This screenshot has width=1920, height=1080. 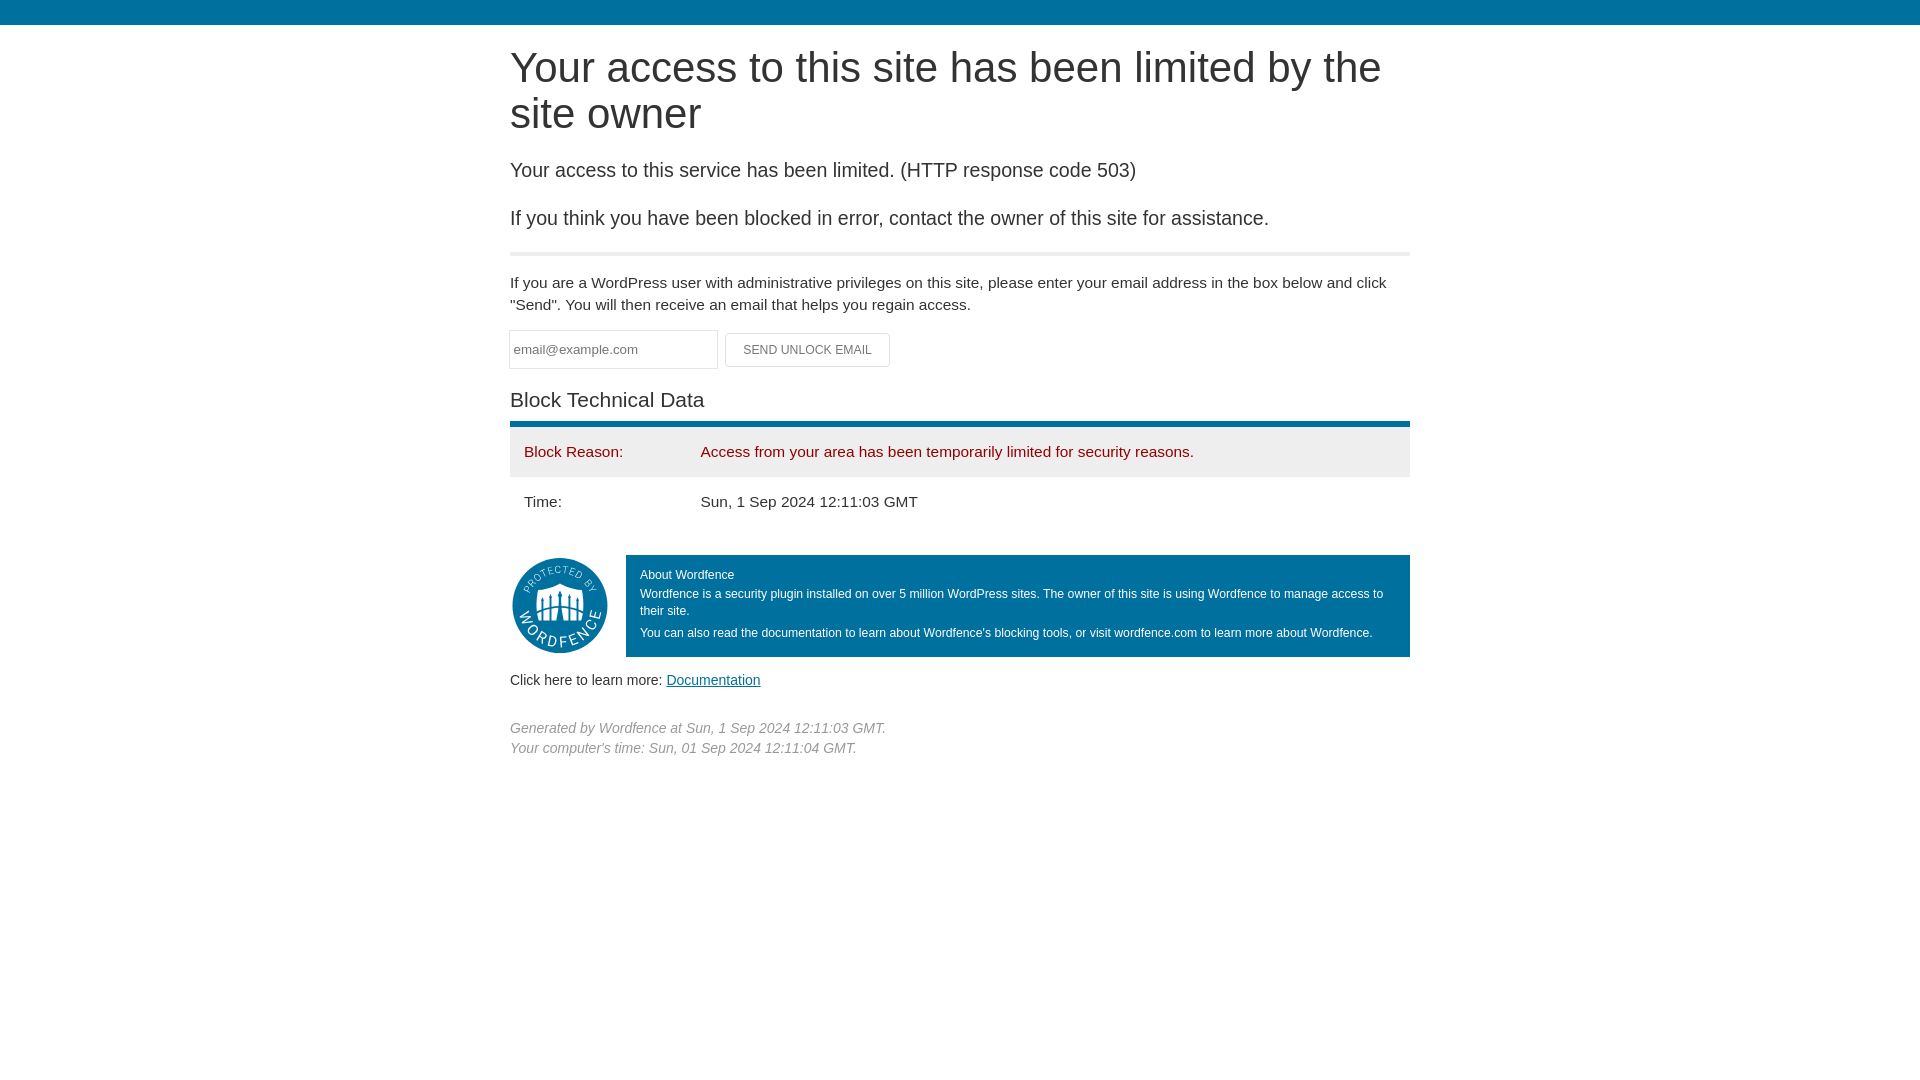 I want to click on Documentation, so click(x=713, y=679).